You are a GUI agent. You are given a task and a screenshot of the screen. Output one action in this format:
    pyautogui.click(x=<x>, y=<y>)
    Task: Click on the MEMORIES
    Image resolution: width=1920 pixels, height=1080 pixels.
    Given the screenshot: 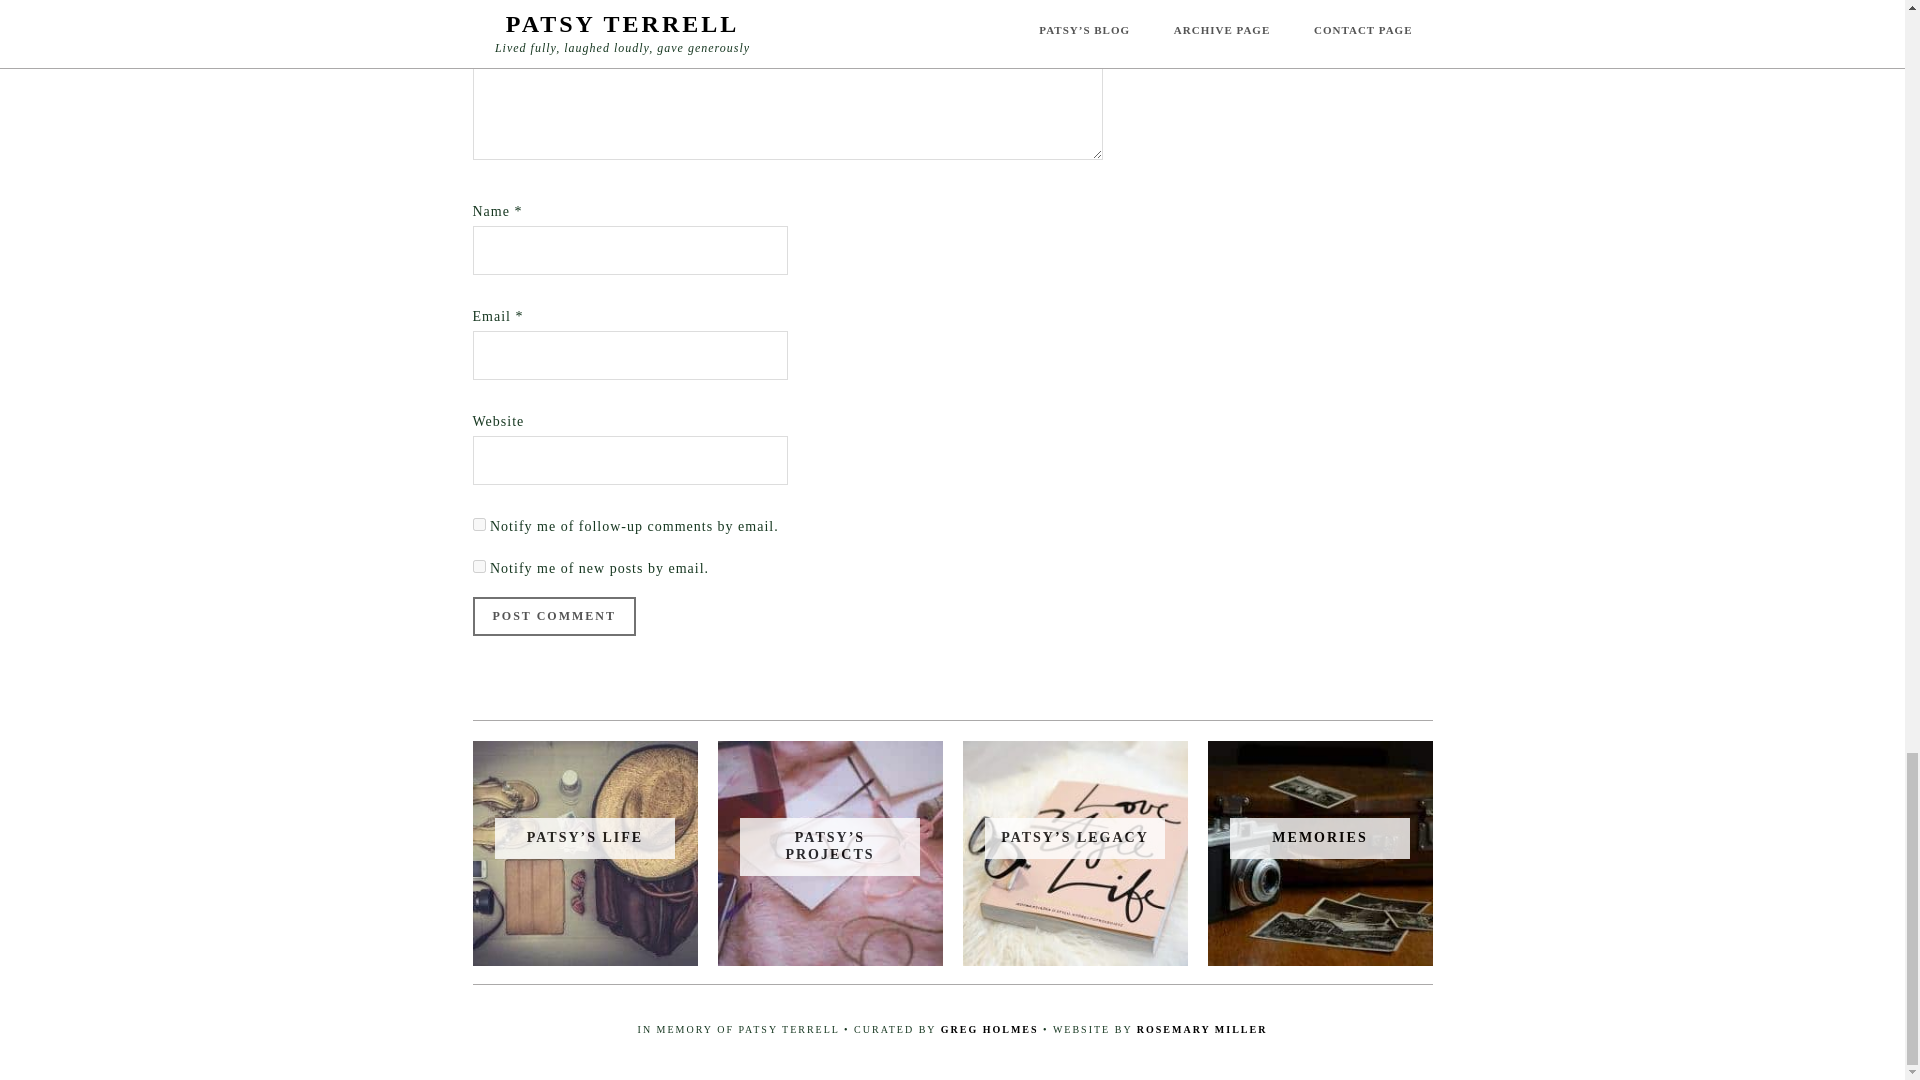 What is the action you would take?
    pyautogui.click(x=1319, y=837)
    